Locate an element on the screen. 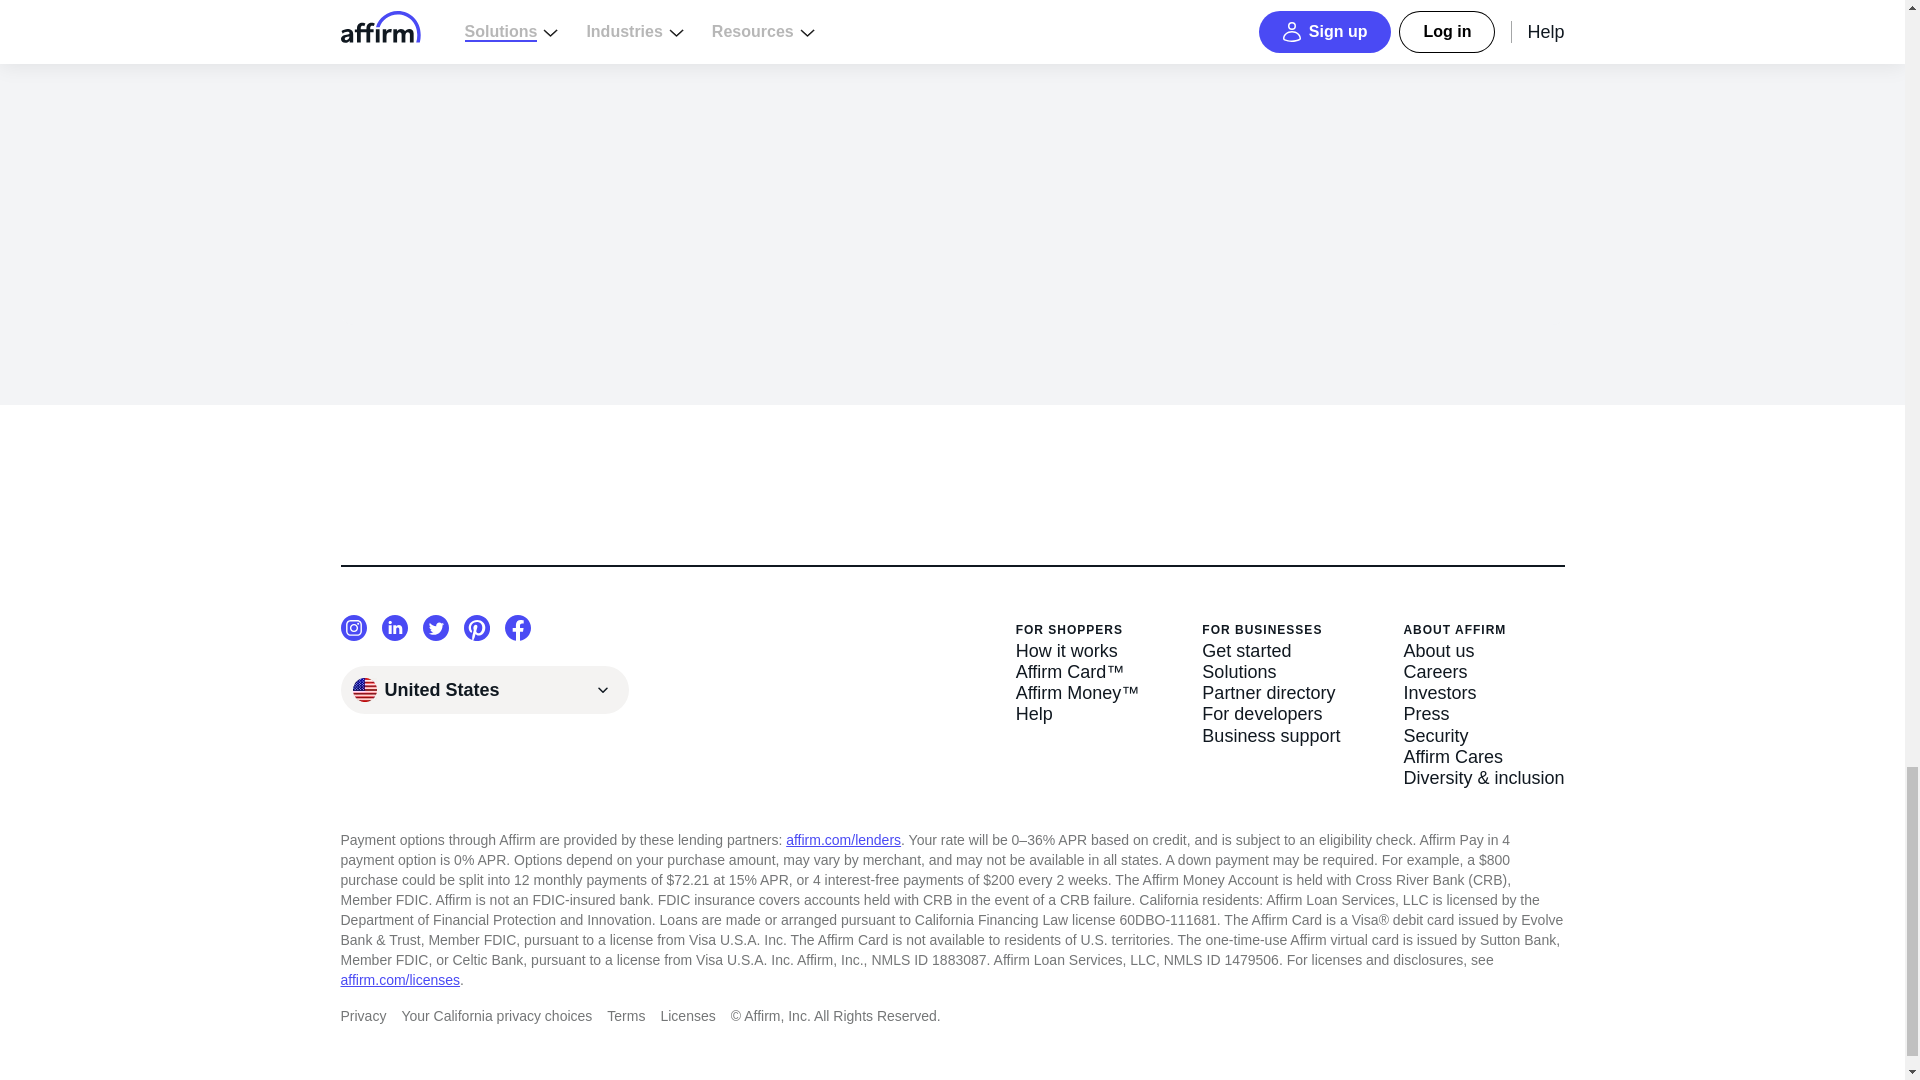 The image size is (1920, 1080). Get started is located at coordinates (1270, 652).